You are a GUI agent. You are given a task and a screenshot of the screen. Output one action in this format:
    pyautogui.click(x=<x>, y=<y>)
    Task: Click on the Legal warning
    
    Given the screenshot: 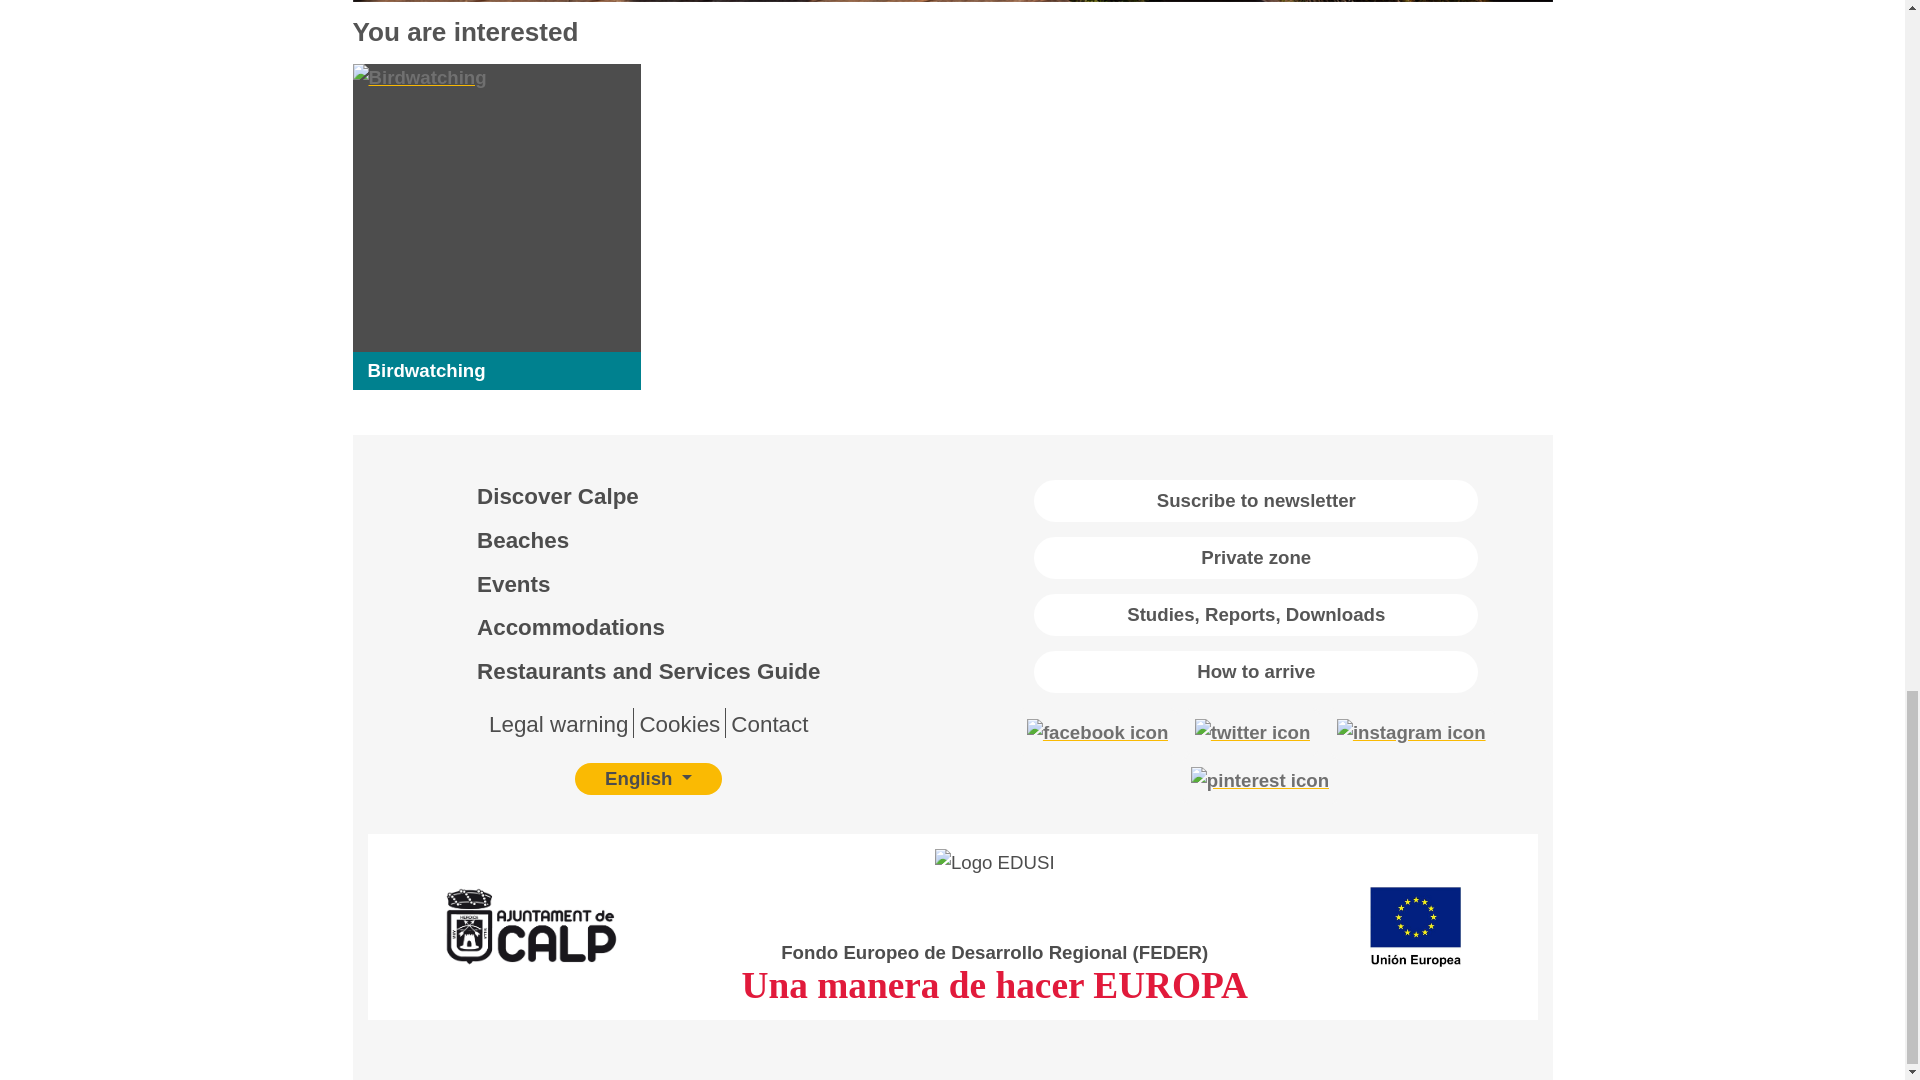 What is the action you would take?
    pyautogui.click(x=558, y=724)
    